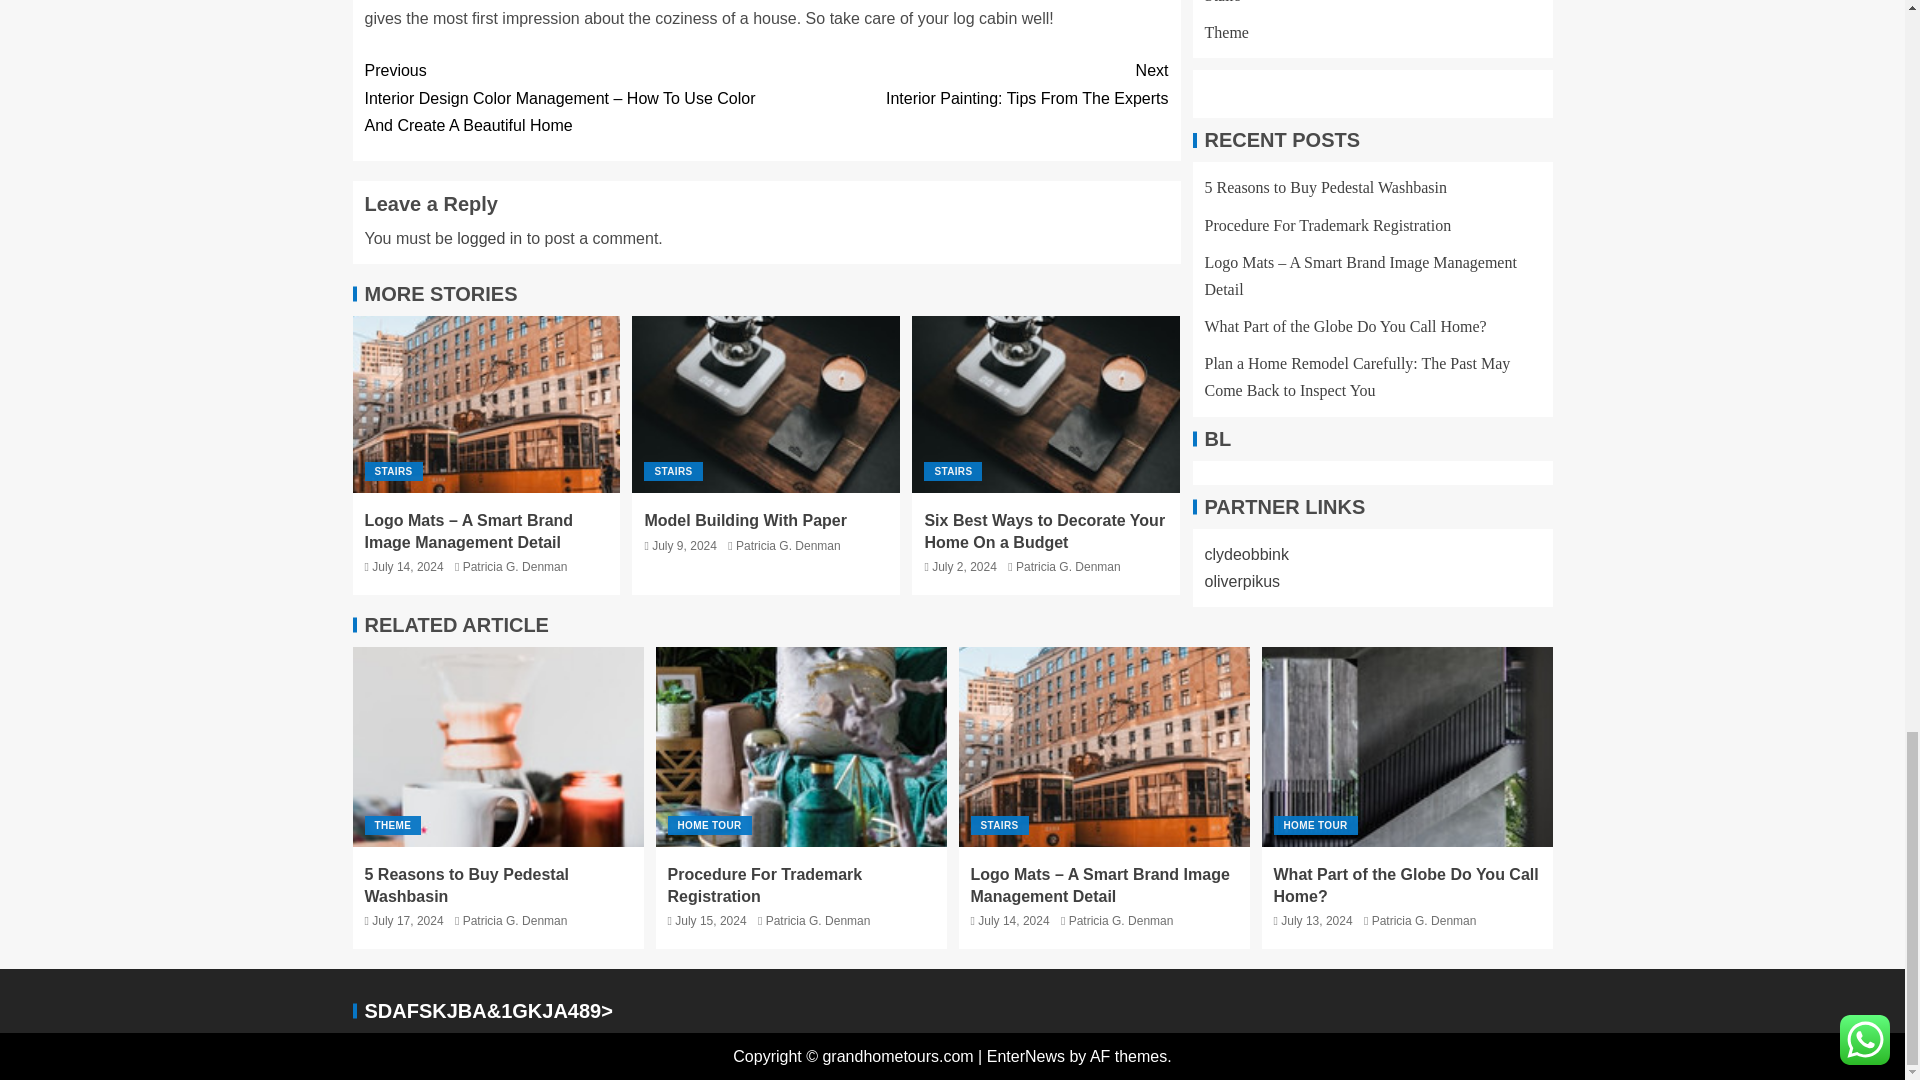 The height and width of the screenshot is (1080, 1920). What do you see at coordinates (497, 746) in the screenshot?
I see `5 Reasons to Buy Pedestal Washbasin` at bounding box center [497, 746].